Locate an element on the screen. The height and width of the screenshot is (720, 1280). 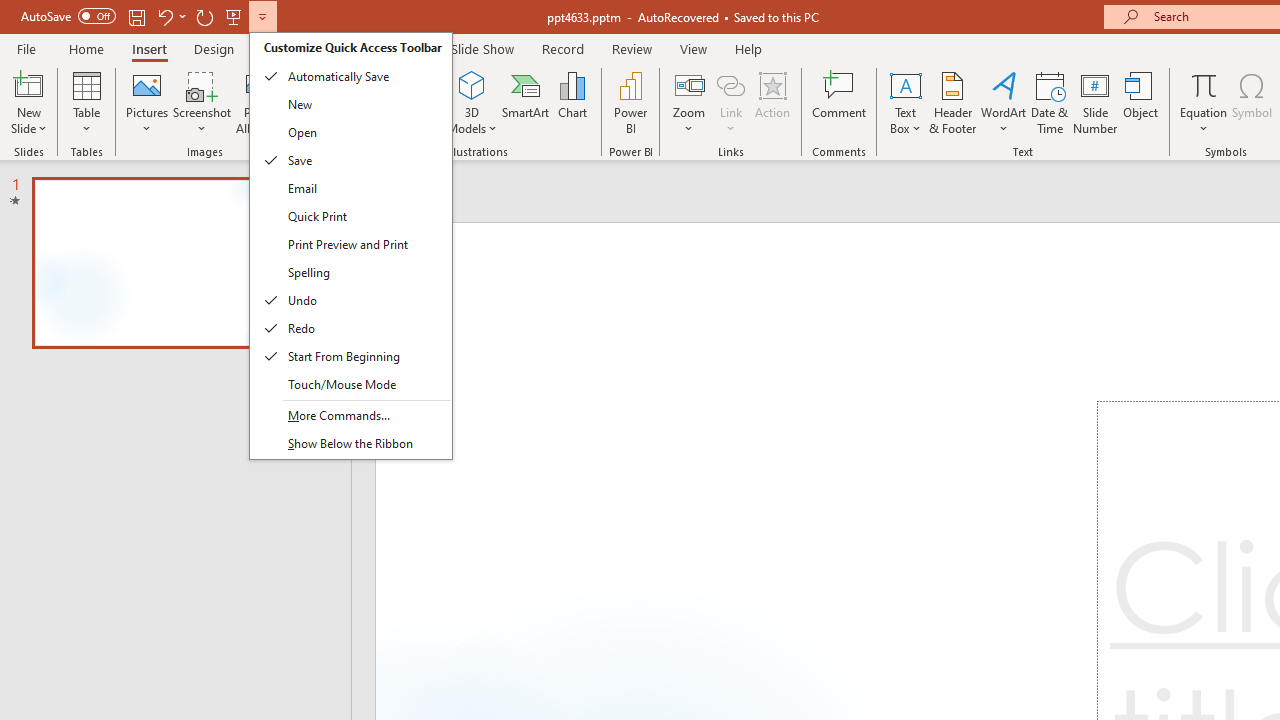
Table is located at coordinates (86, 102).